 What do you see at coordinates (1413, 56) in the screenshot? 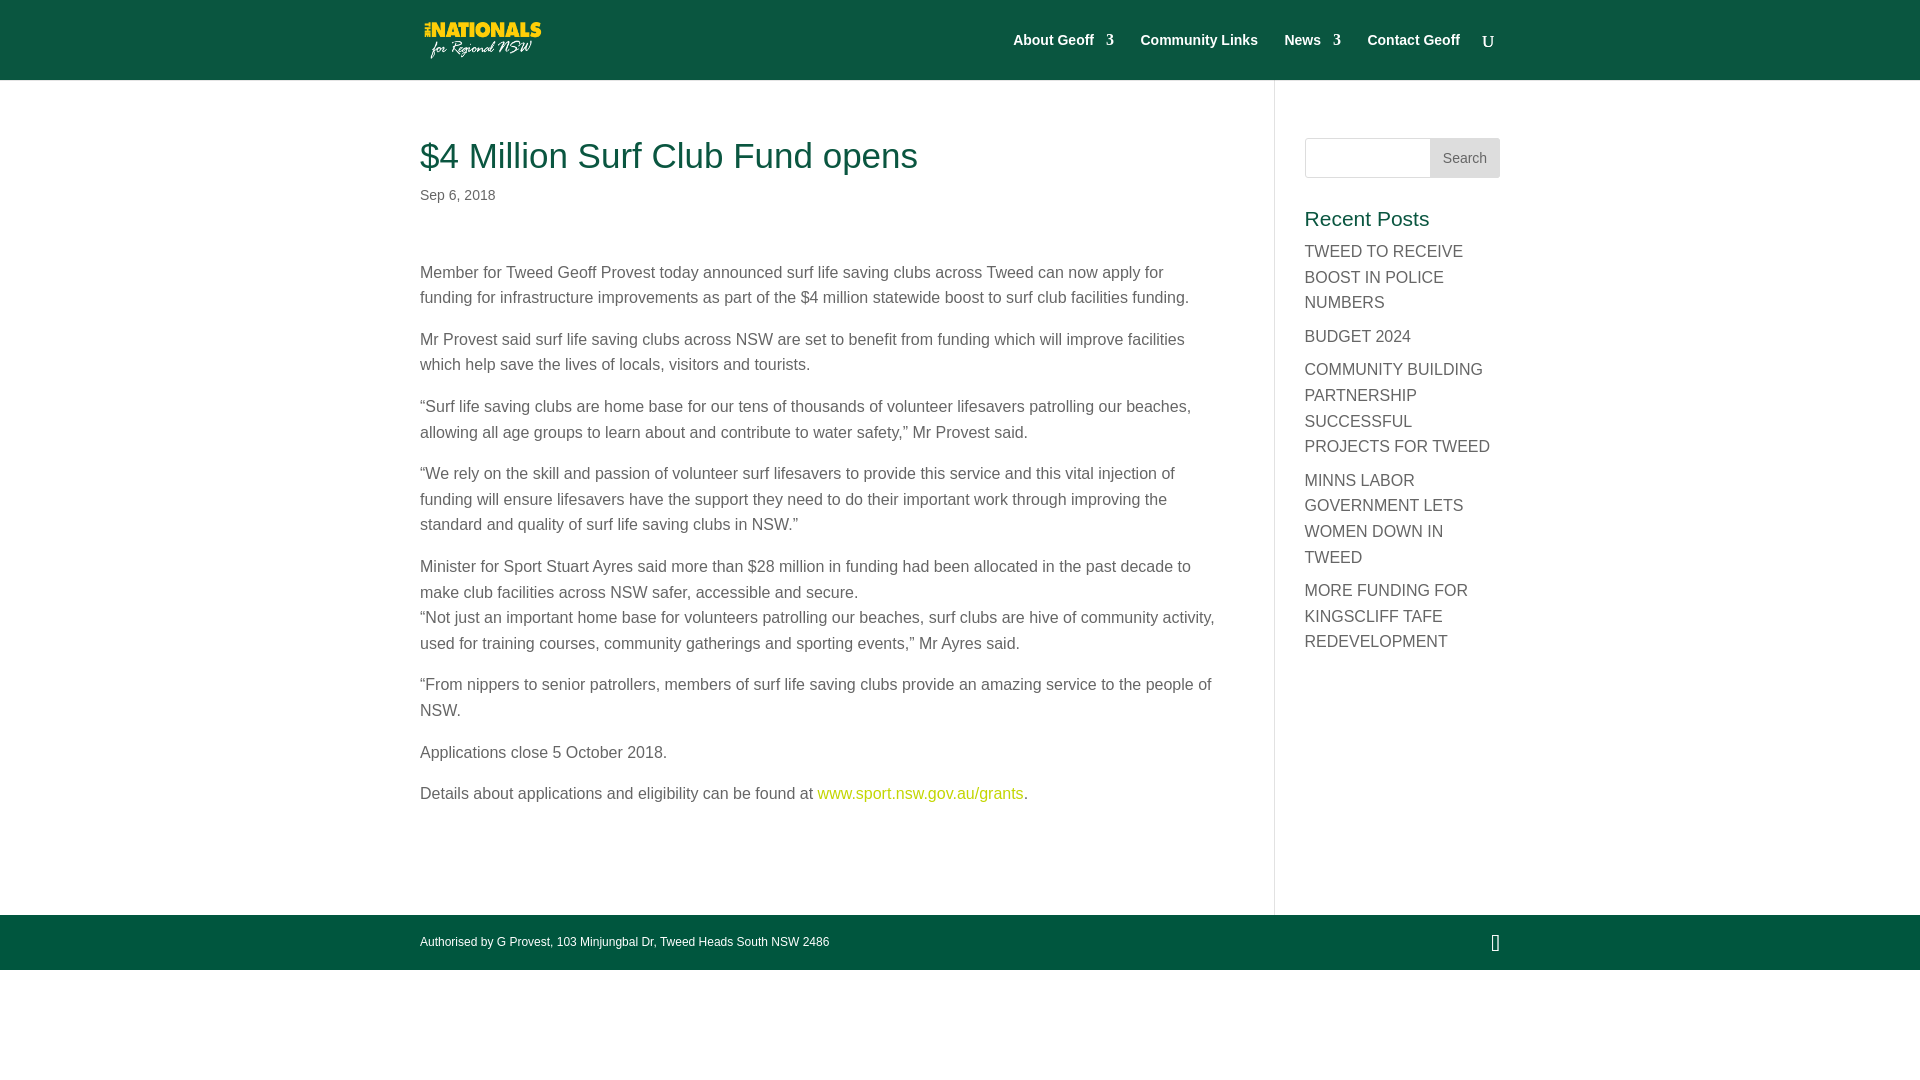
I see `Contact Geoff` at bounding box center [1413, 56].